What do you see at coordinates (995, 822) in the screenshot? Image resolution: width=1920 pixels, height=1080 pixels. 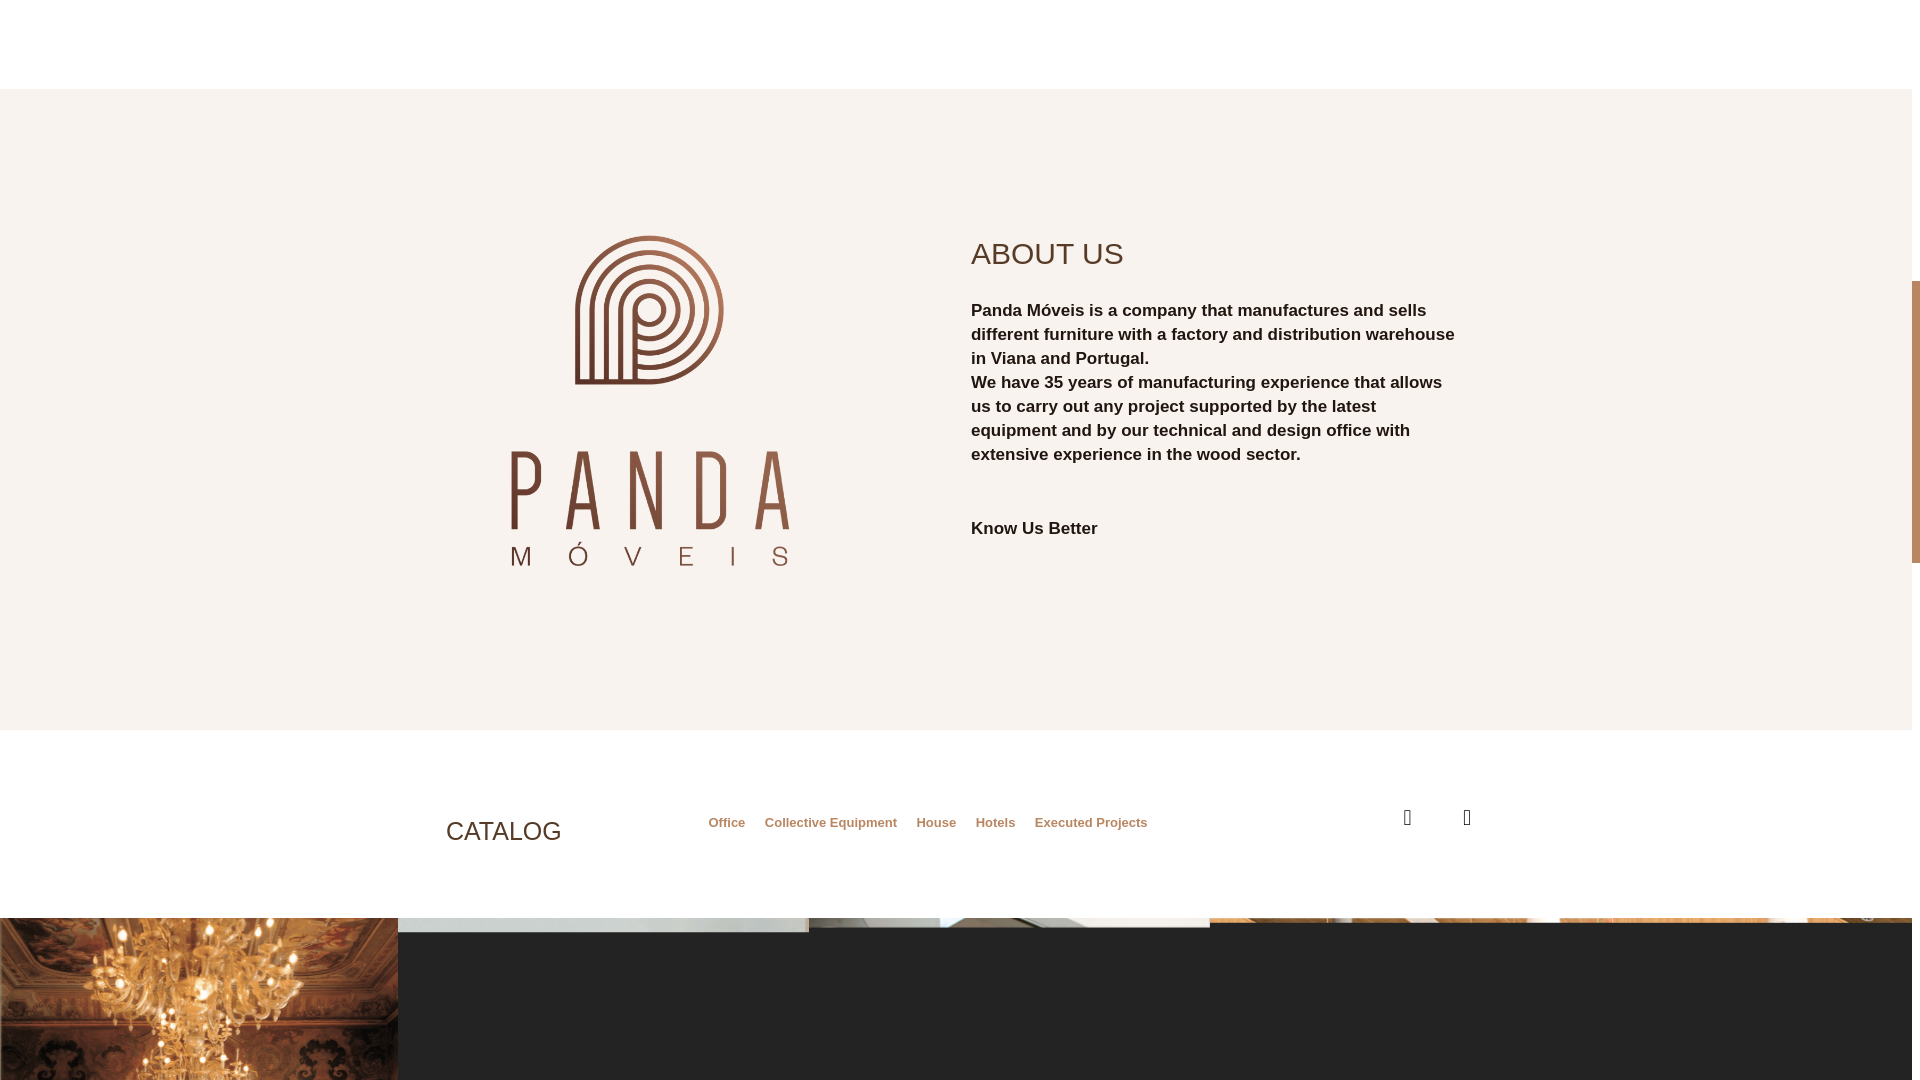 I see `Hotels` at bounding box center [995, 822].